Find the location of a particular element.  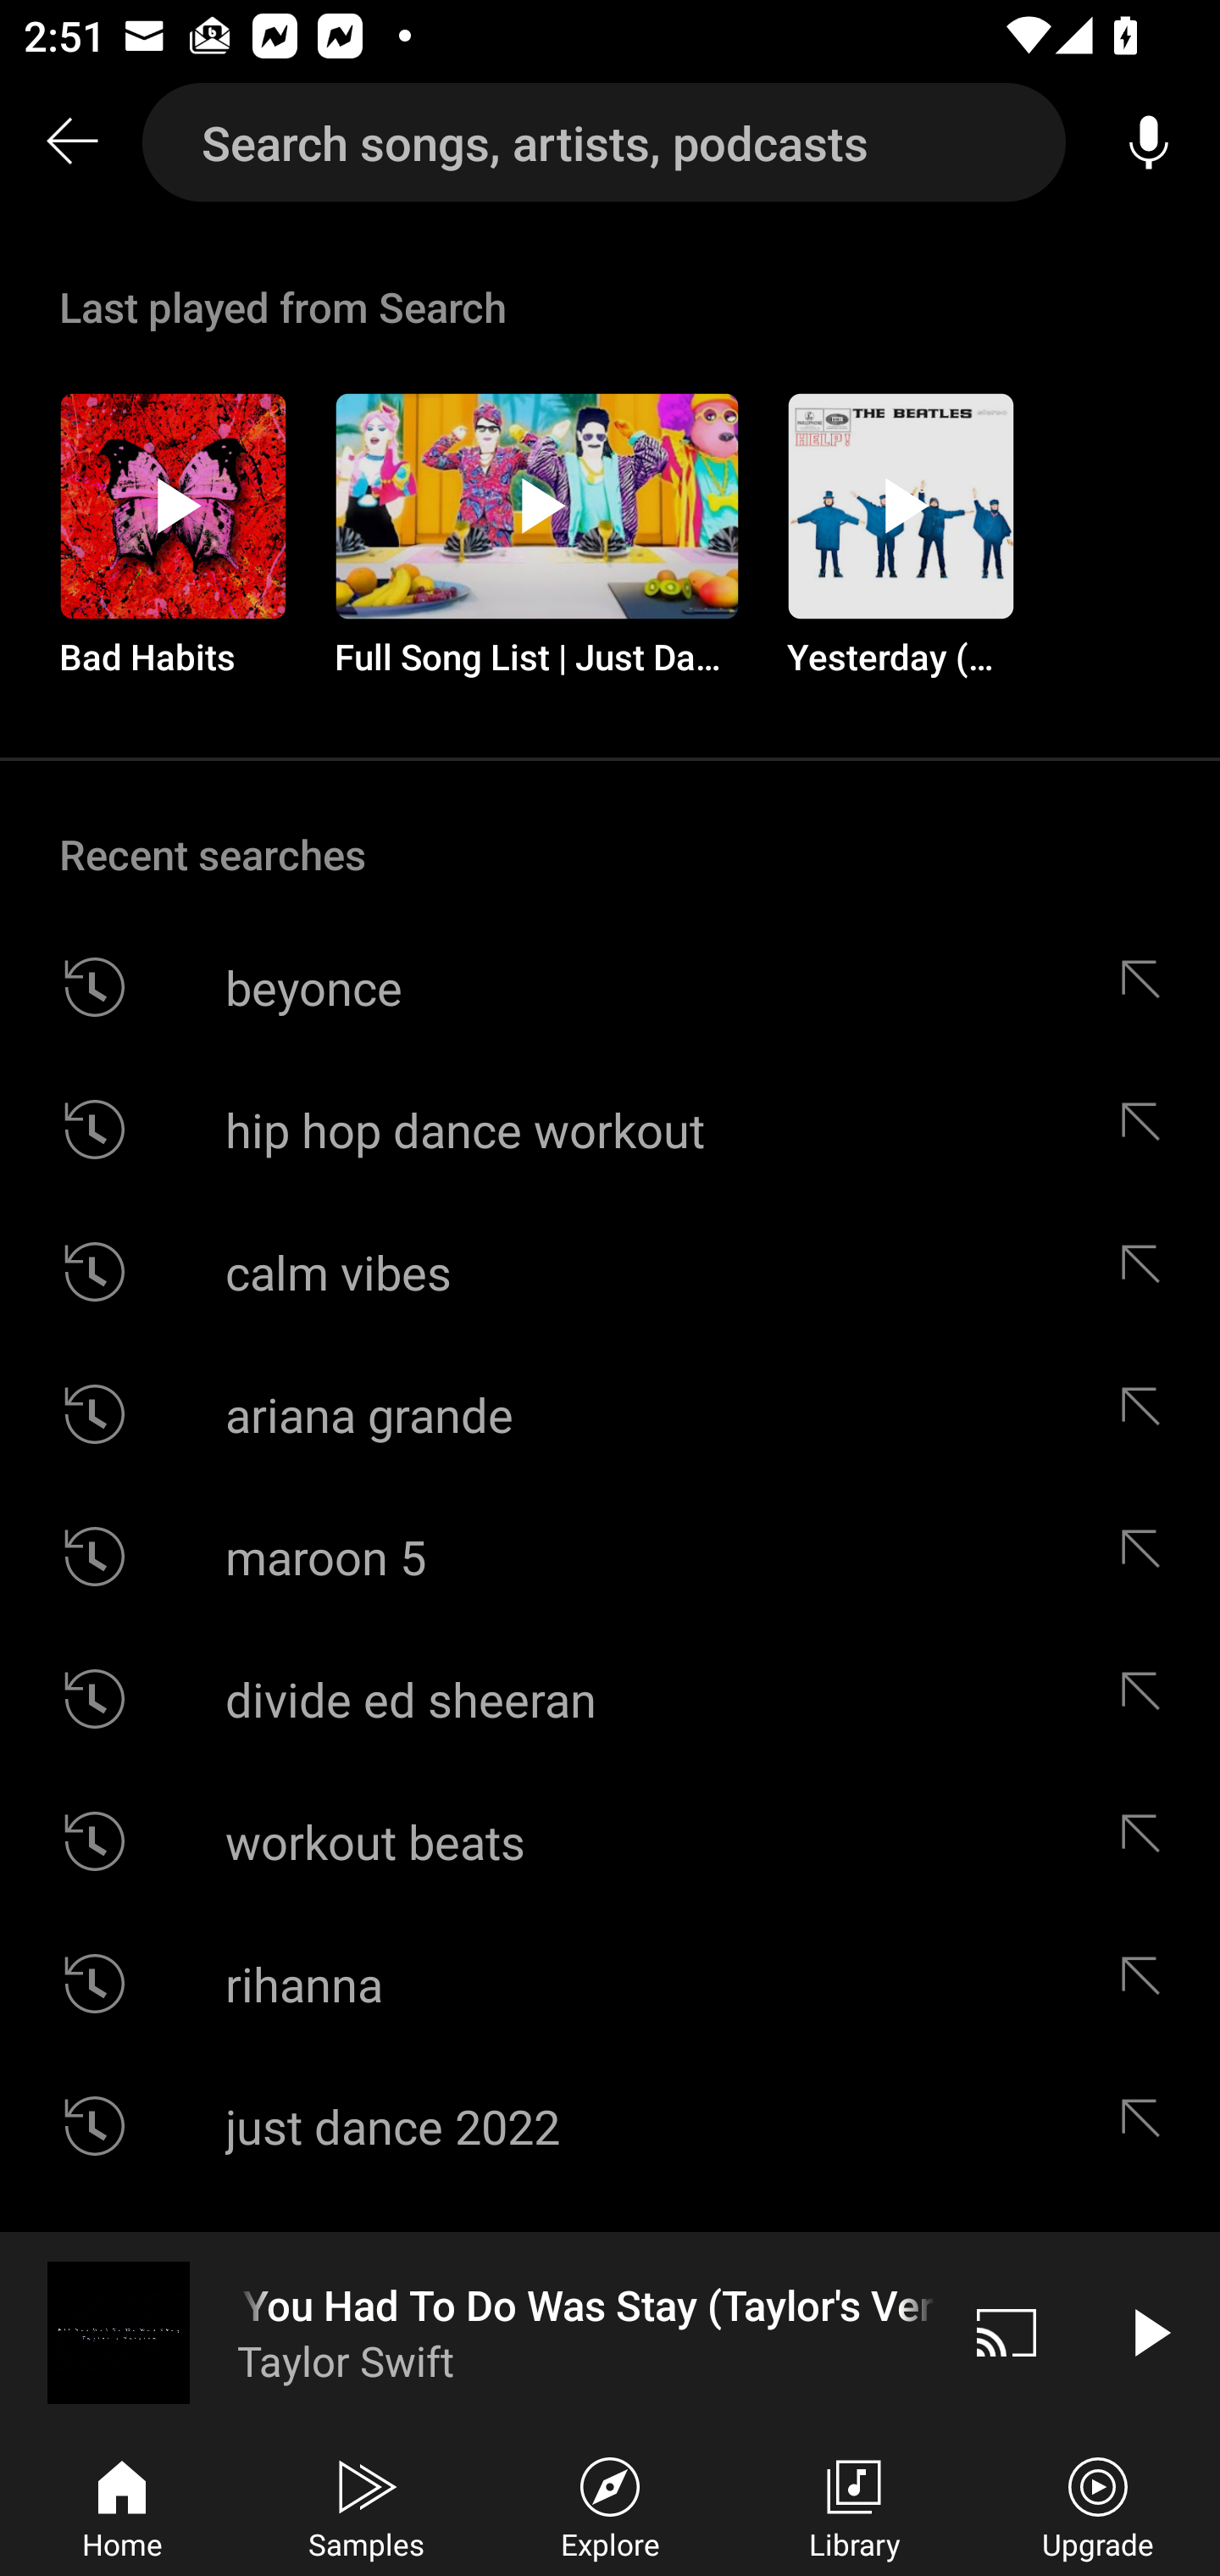

maroon 5 Edit suggestion maroon 5 is located at coordinates (610, 1557).